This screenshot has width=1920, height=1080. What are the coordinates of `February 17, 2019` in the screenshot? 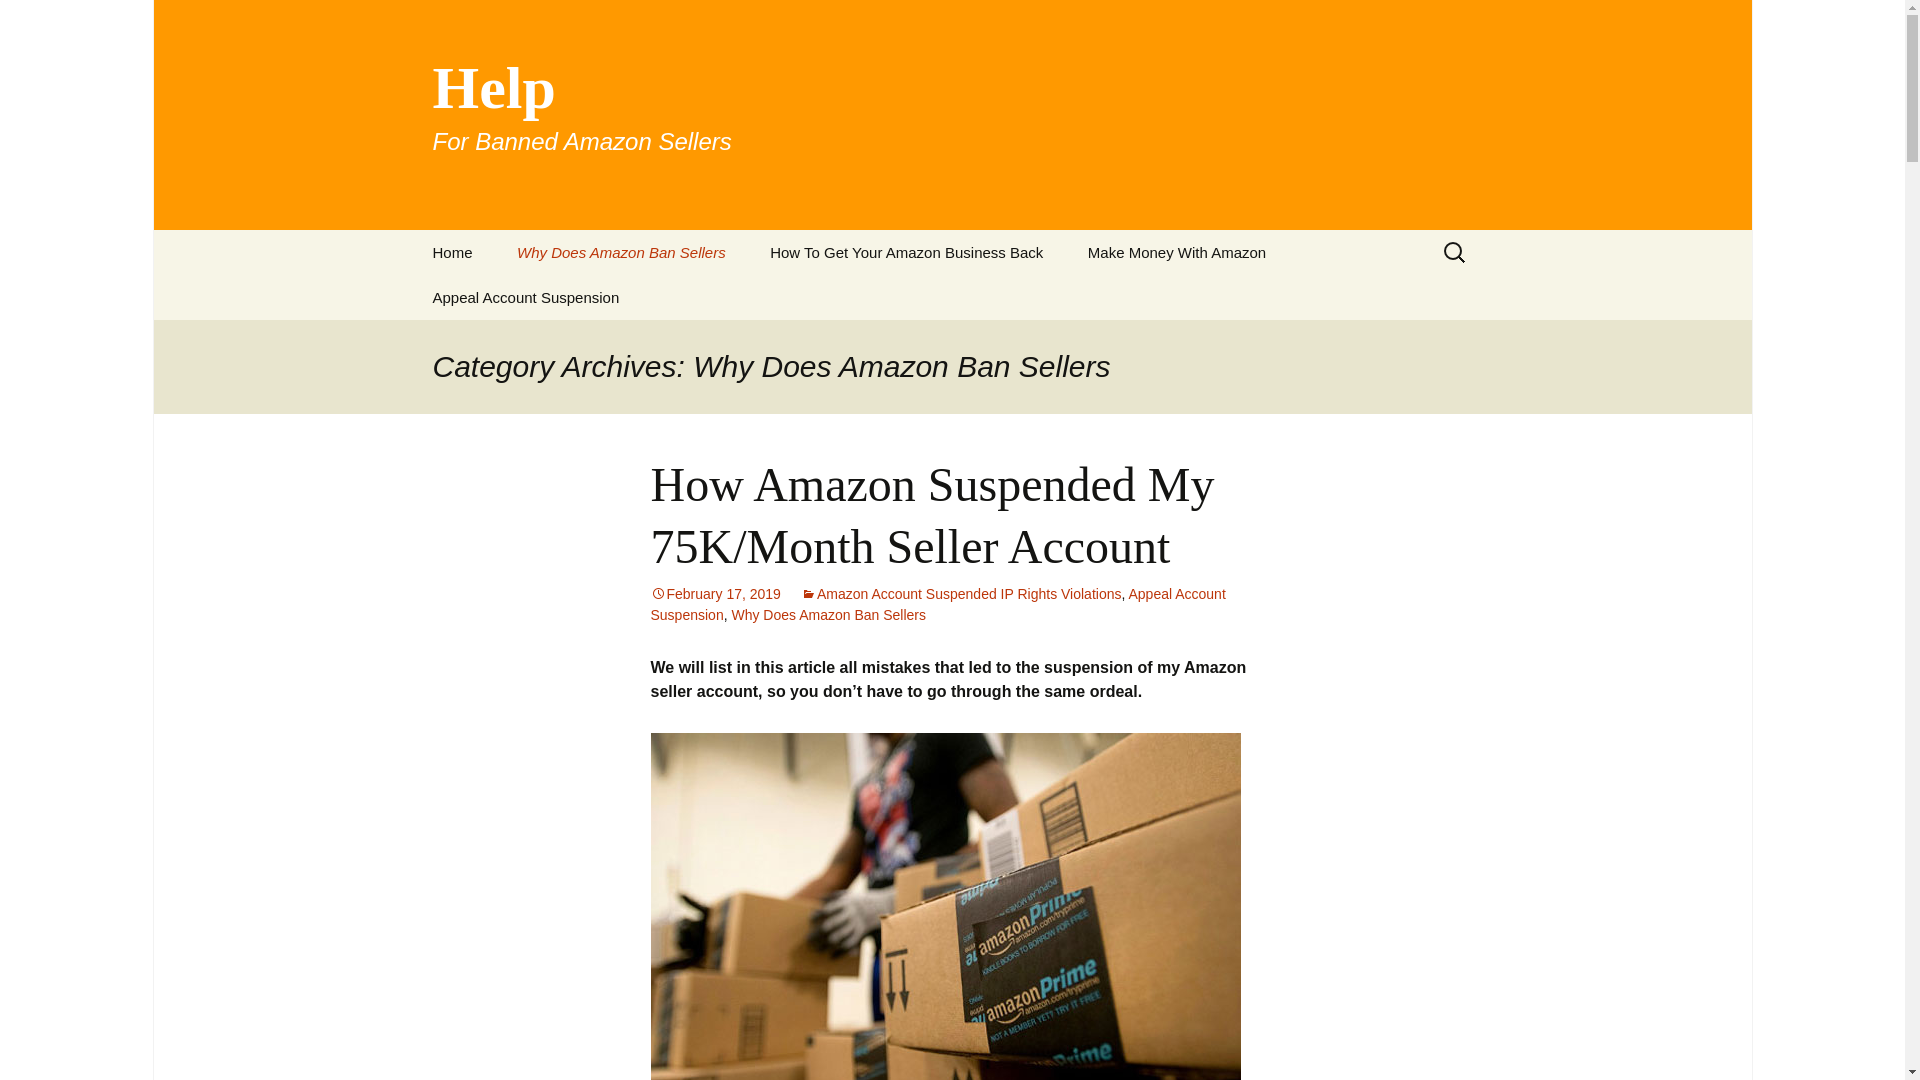 It's located at (714, 594).